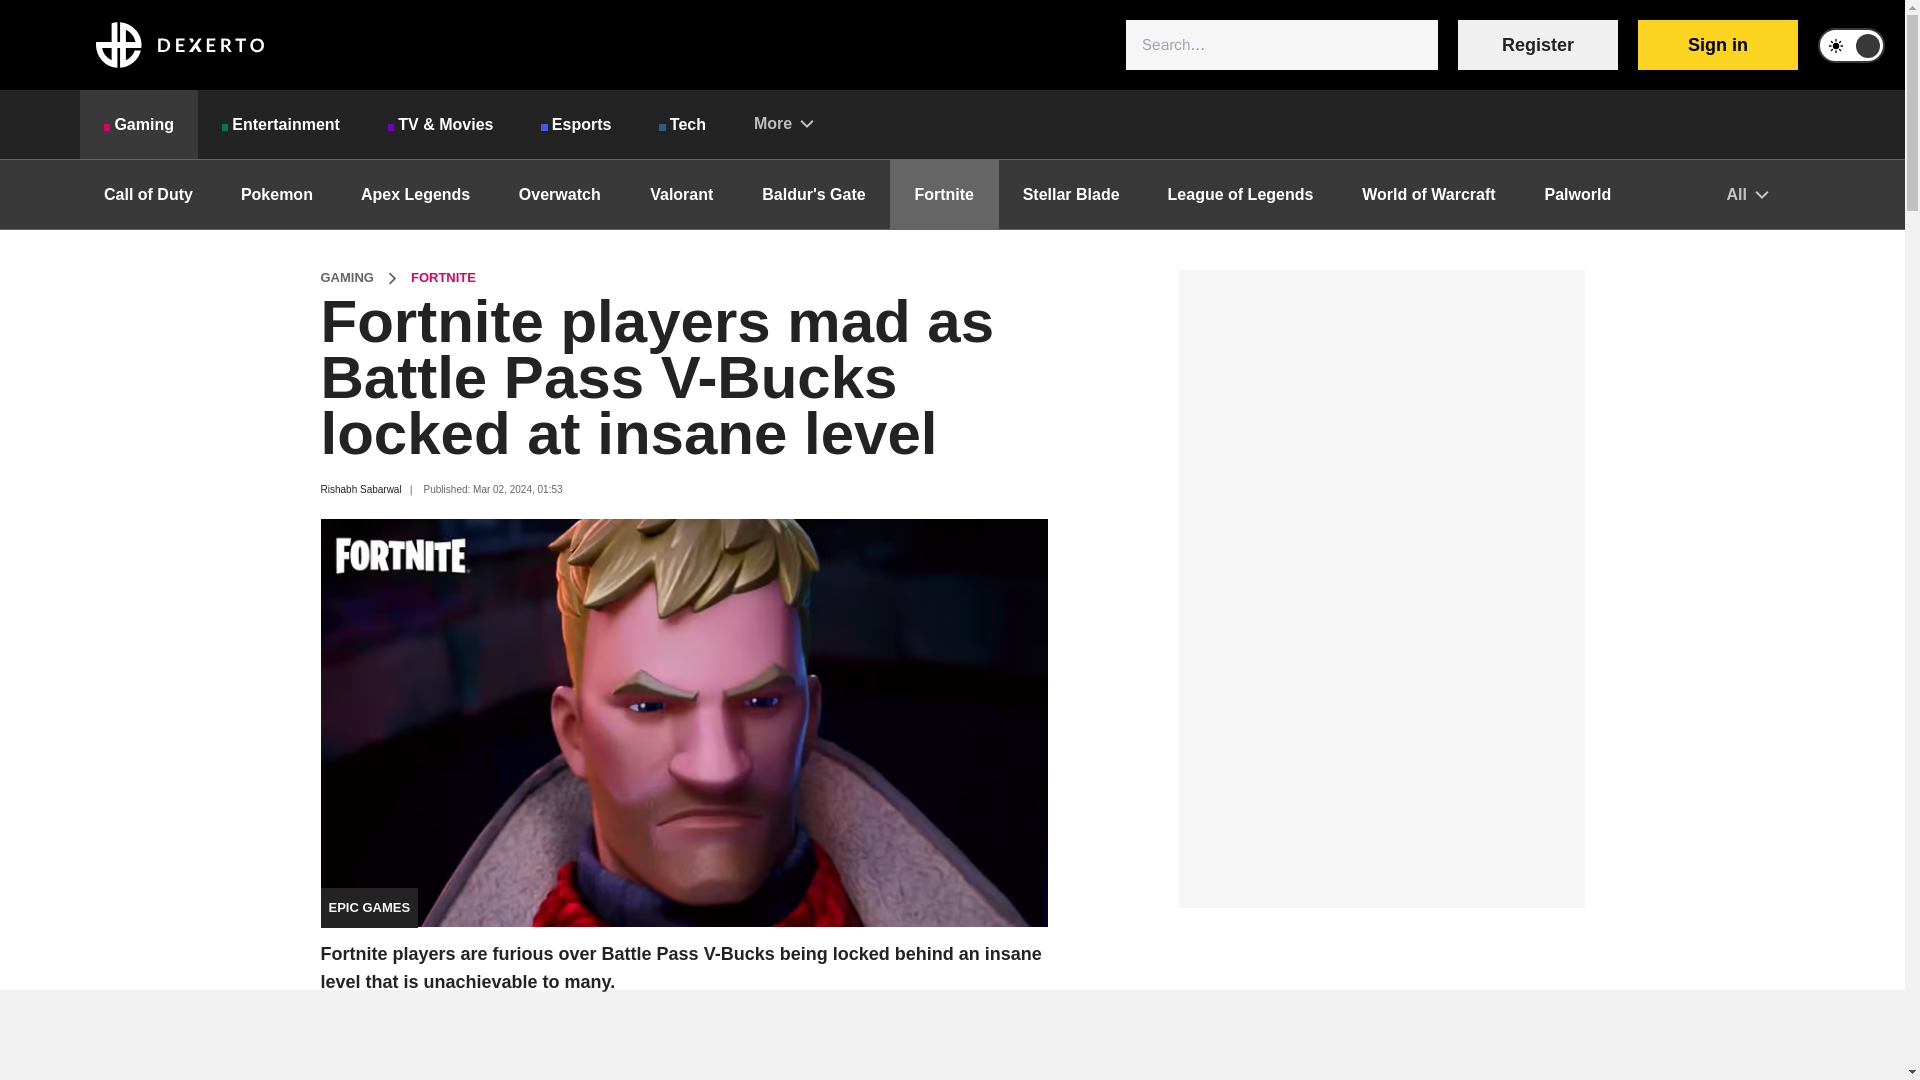 The height and width of the screenshot is (1080, 1920). What do you see at coordinates (1071, 194) in the screenshot?
I see `Stellar Blade` at bounding box center [1071, 194].